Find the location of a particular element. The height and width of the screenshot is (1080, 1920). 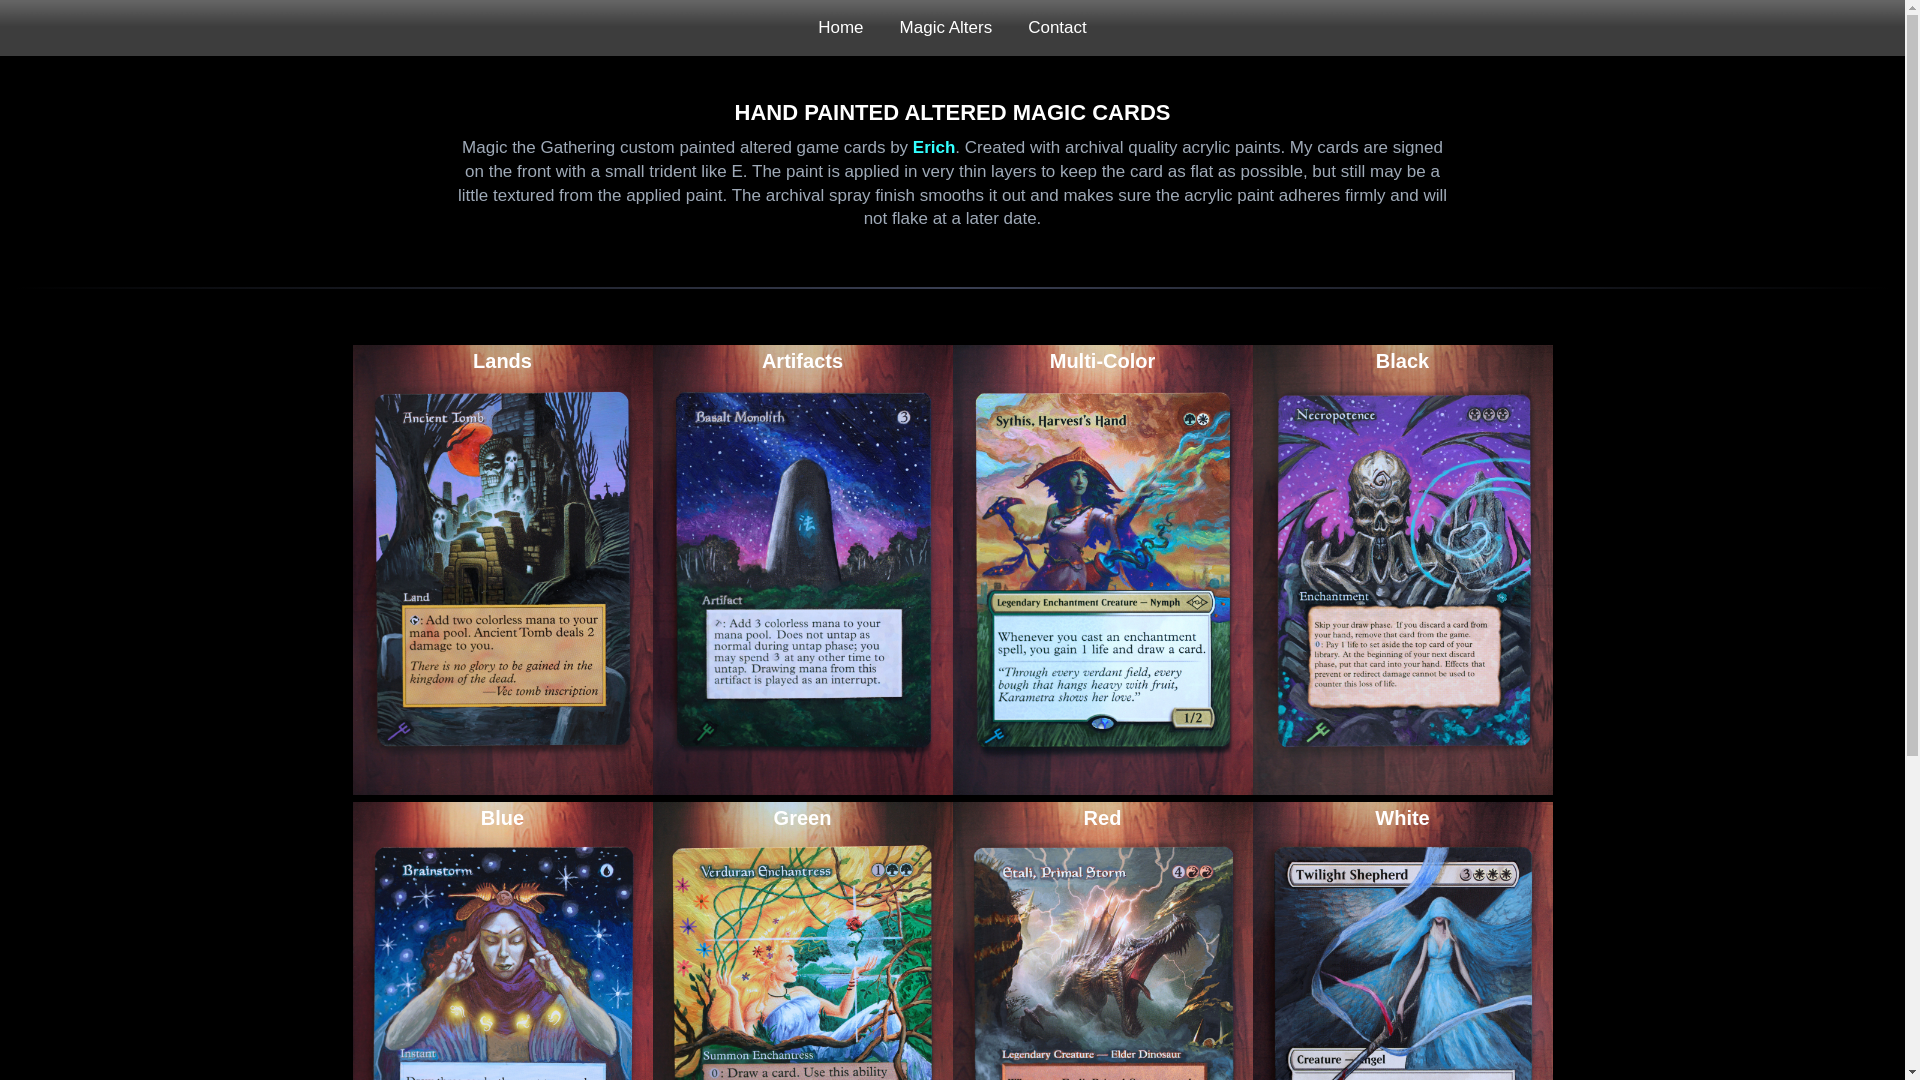

Home is located at coordinates (840, 28).